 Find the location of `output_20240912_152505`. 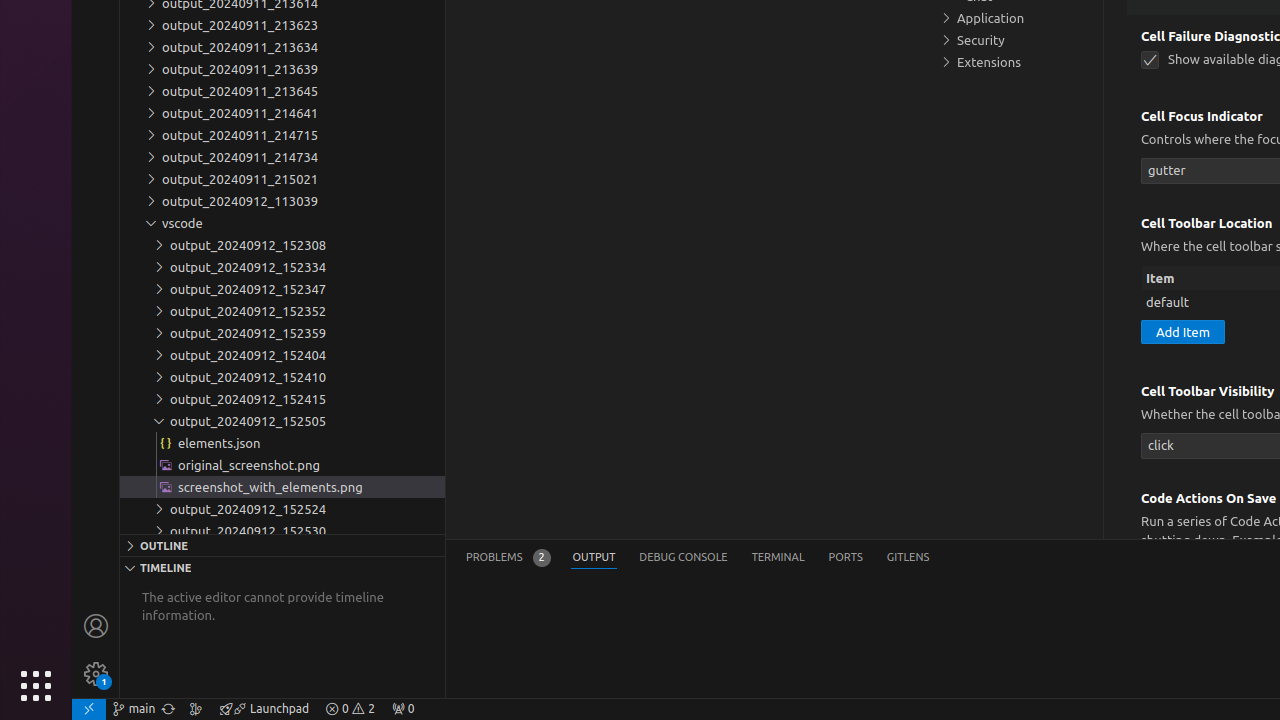

output_20240912_152505 is located at coordinates (282, 421).